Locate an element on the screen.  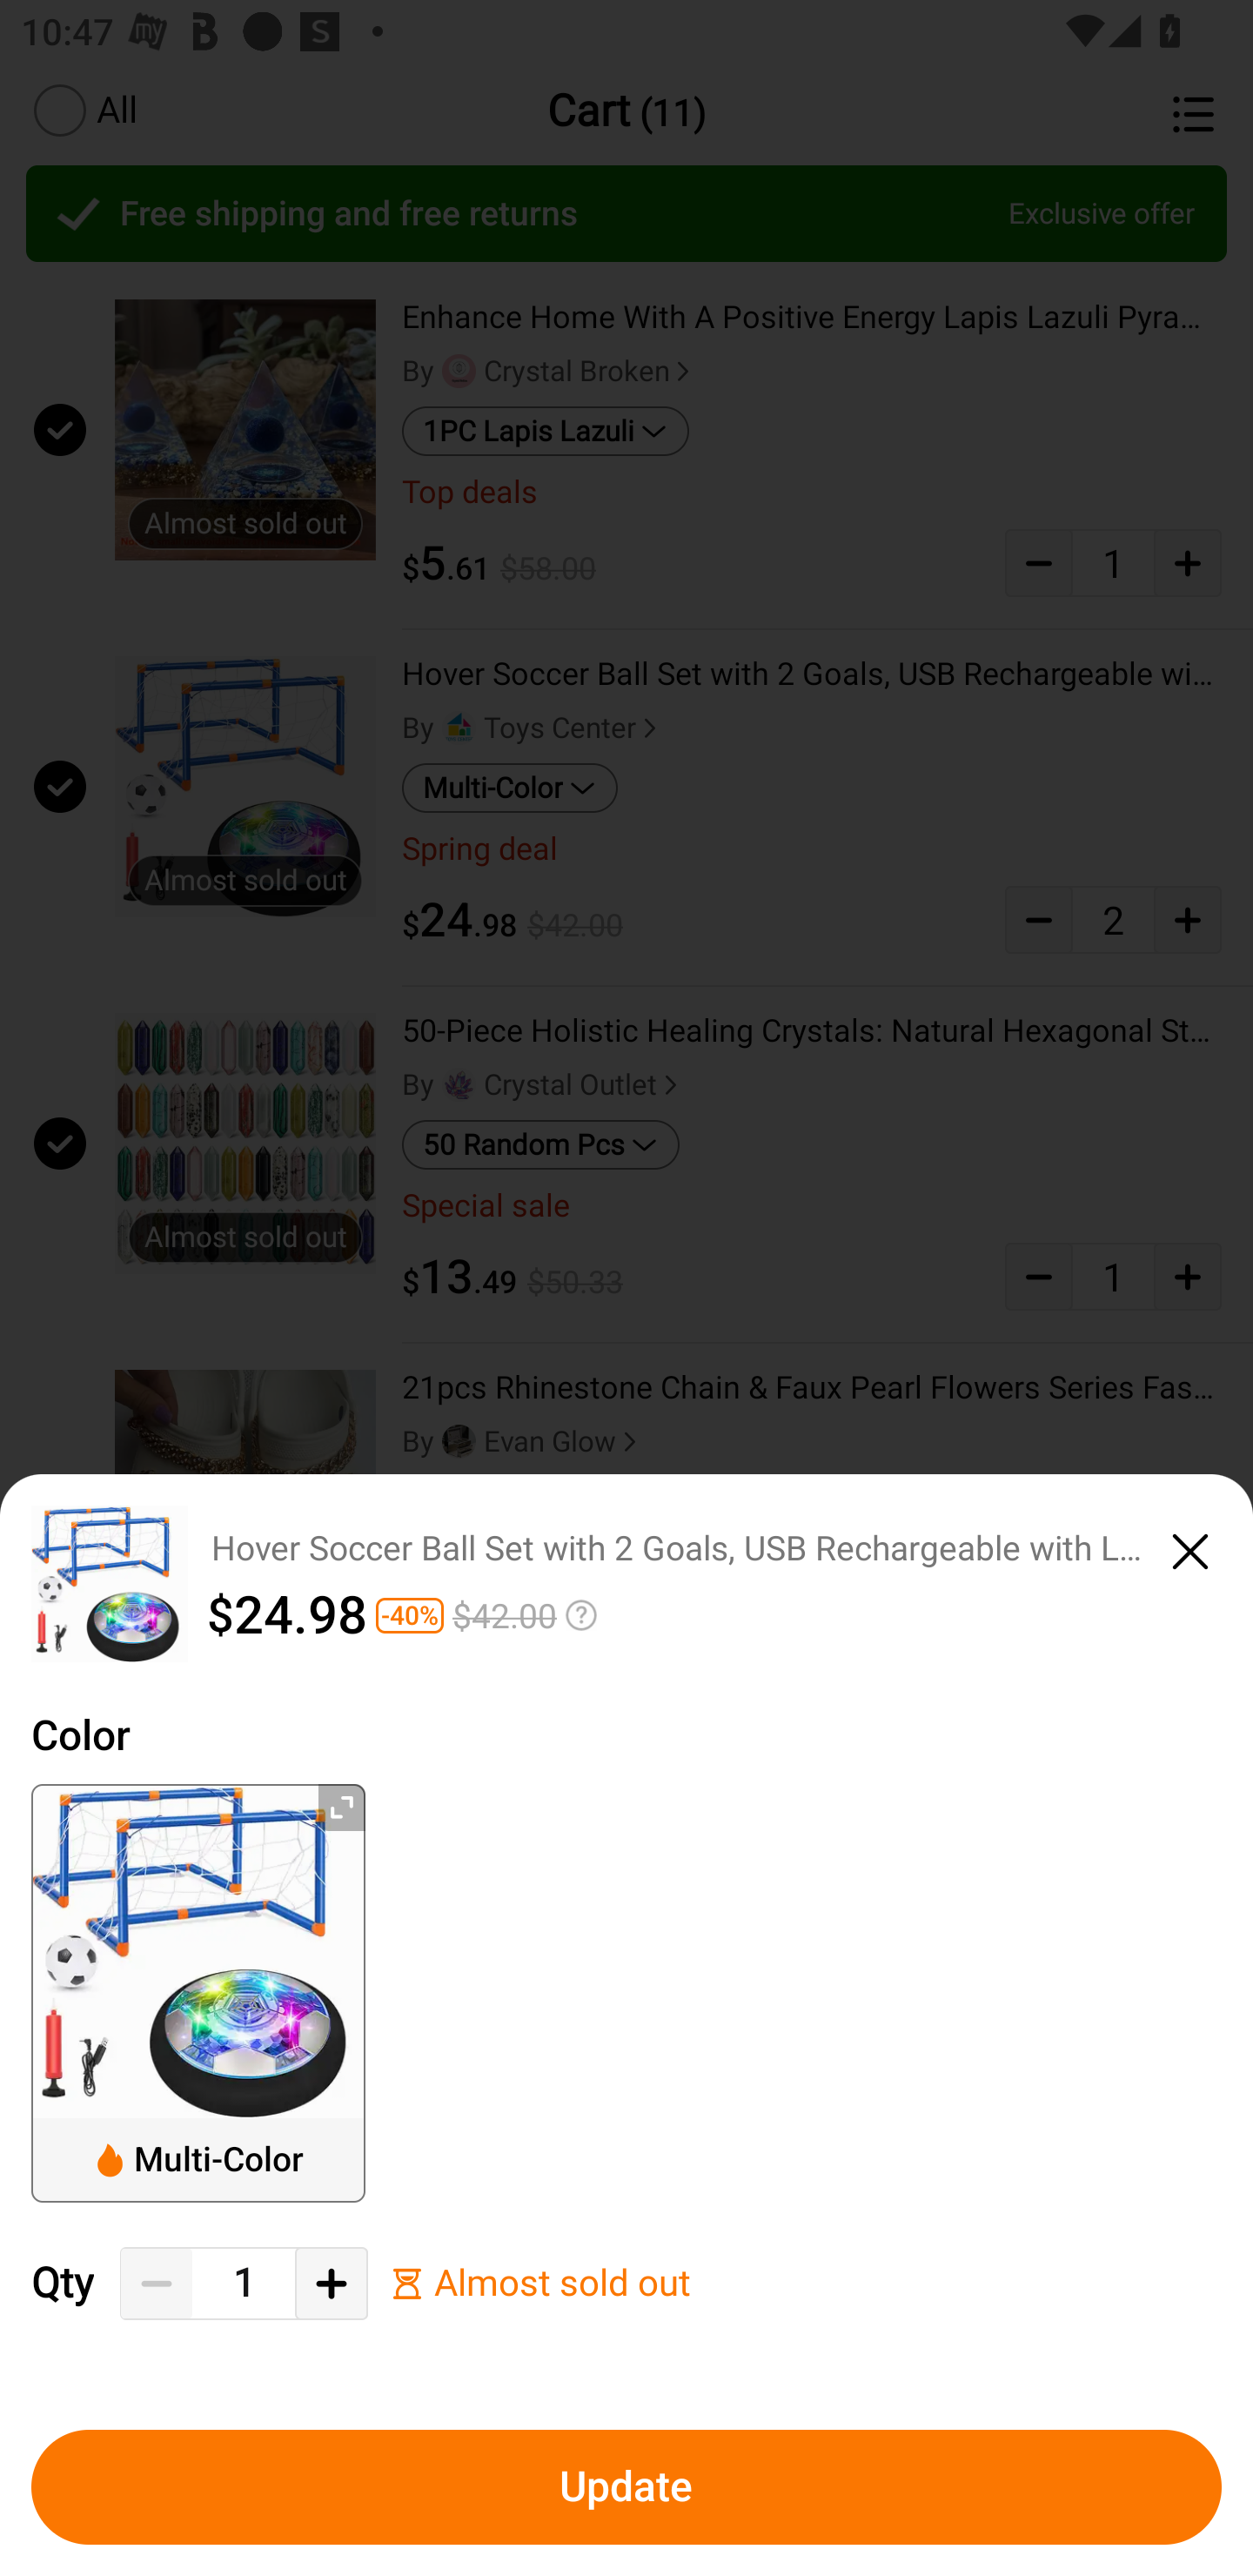
1 is located at coordinates (244, 2284).